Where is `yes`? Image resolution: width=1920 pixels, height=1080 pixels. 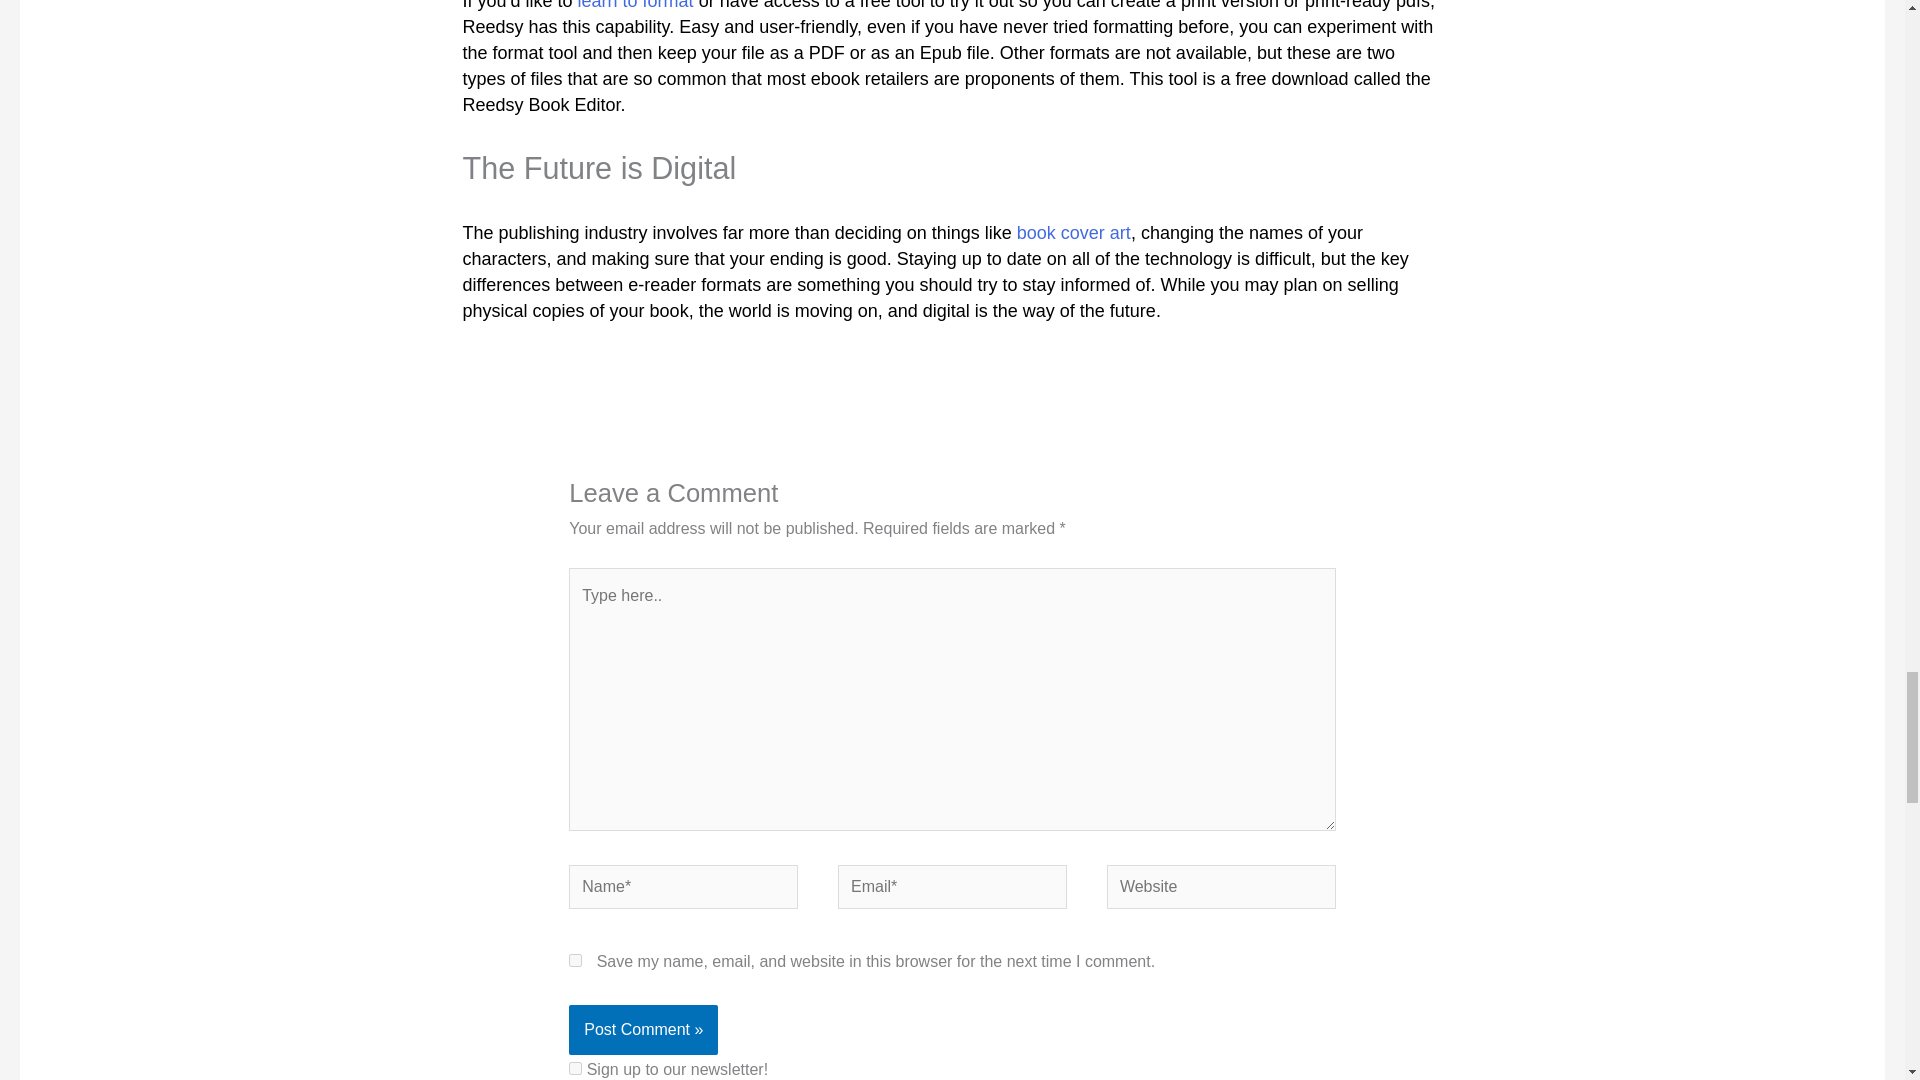
yes is located at coordinates (574, 960).